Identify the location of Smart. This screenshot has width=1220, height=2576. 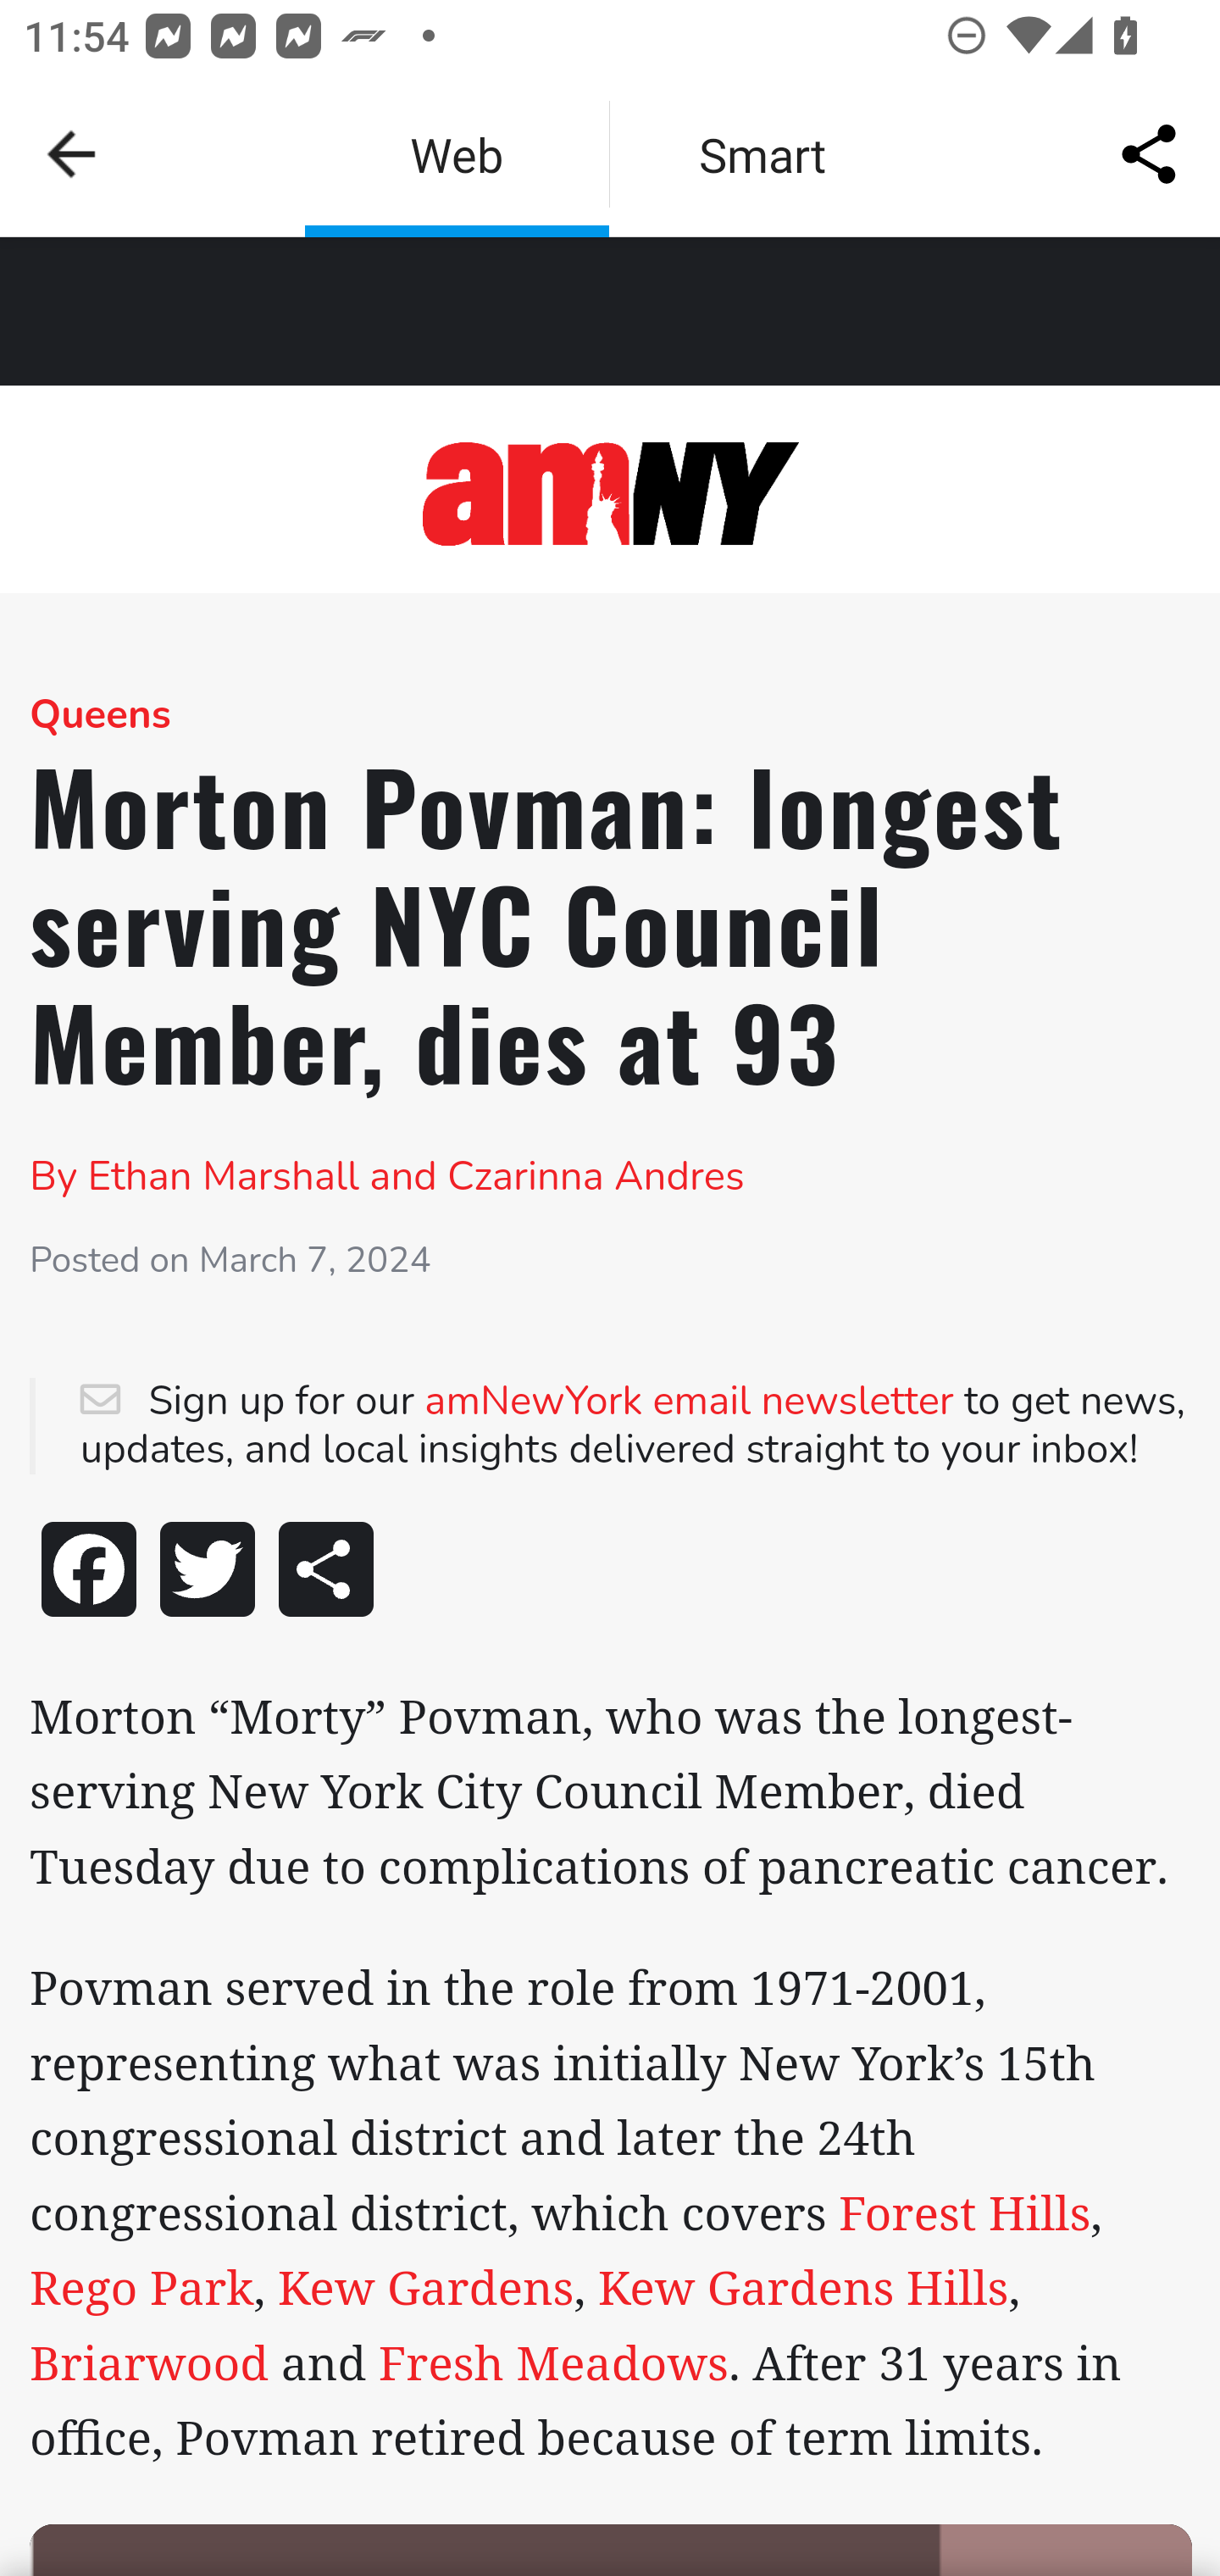
(762, 154).